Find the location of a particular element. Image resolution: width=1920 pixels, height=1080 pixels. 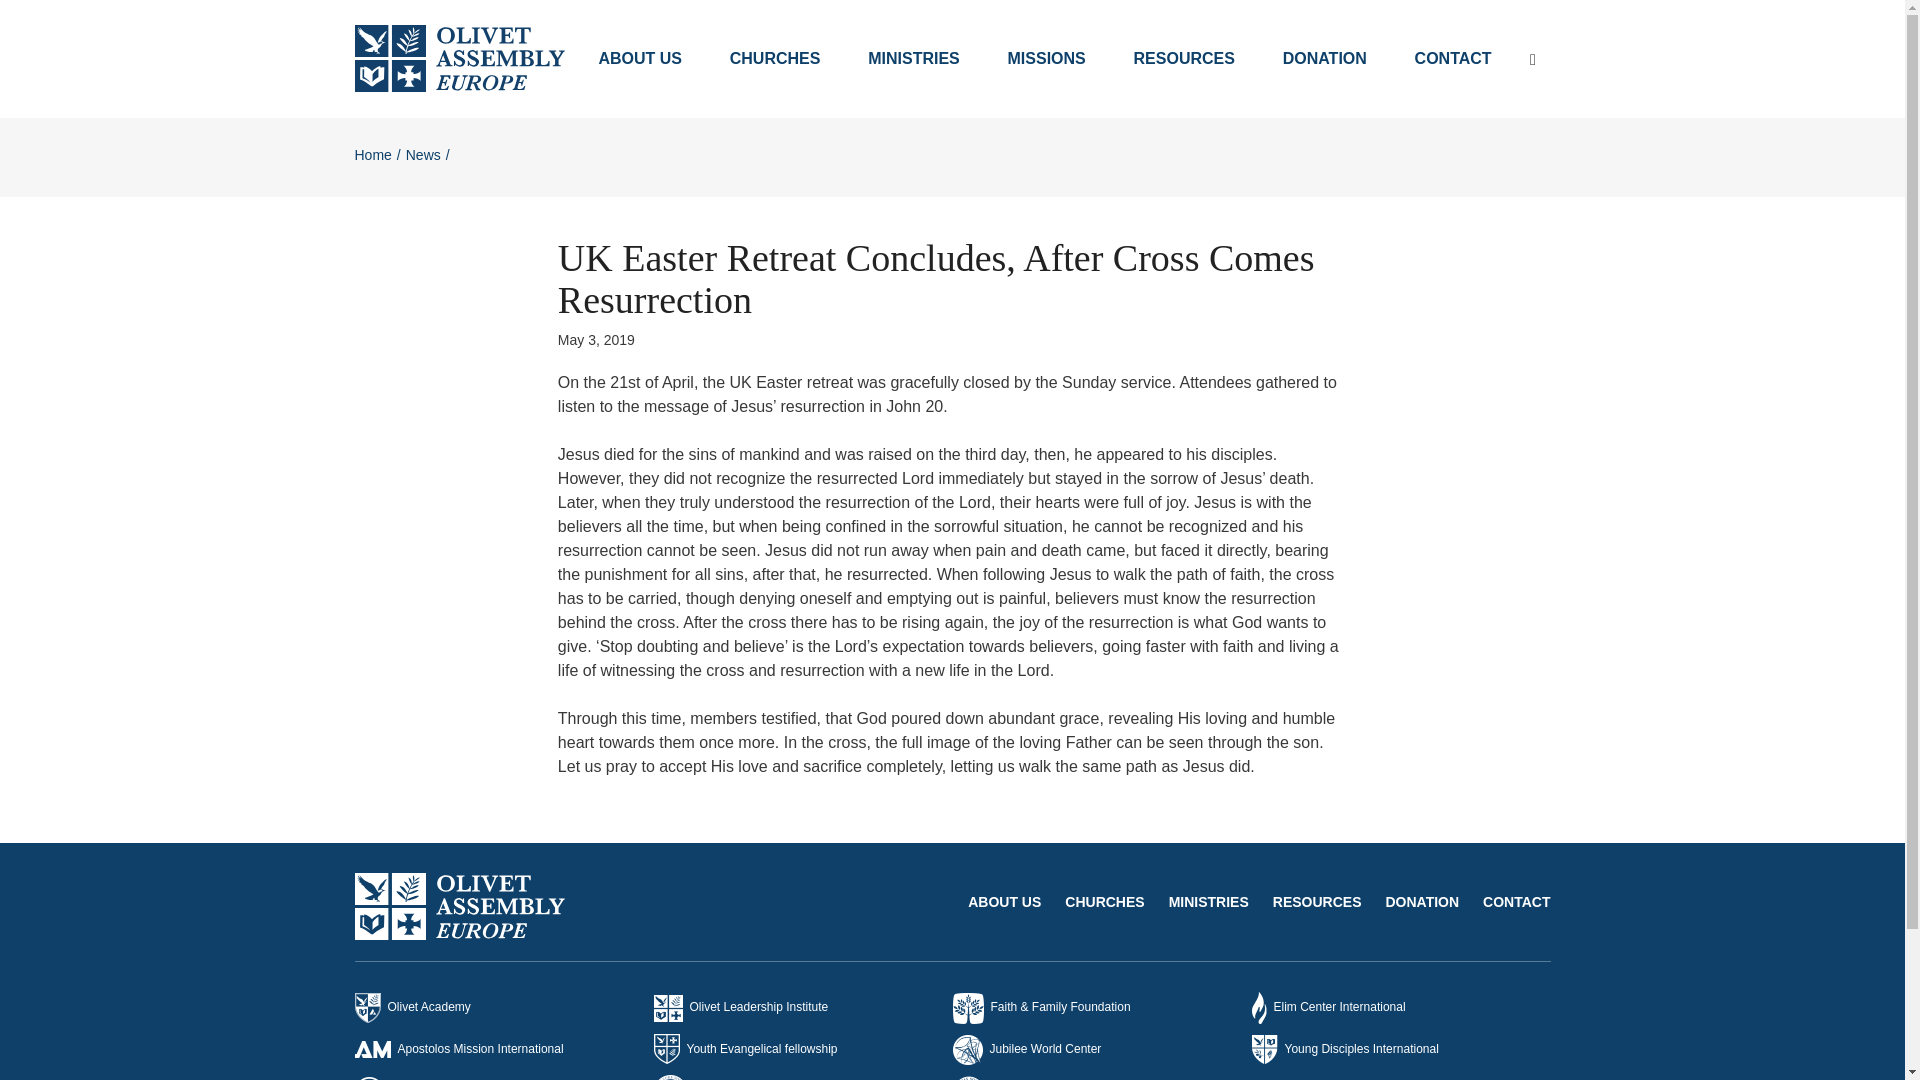

DONATION is located at coordinates (1324, 58).